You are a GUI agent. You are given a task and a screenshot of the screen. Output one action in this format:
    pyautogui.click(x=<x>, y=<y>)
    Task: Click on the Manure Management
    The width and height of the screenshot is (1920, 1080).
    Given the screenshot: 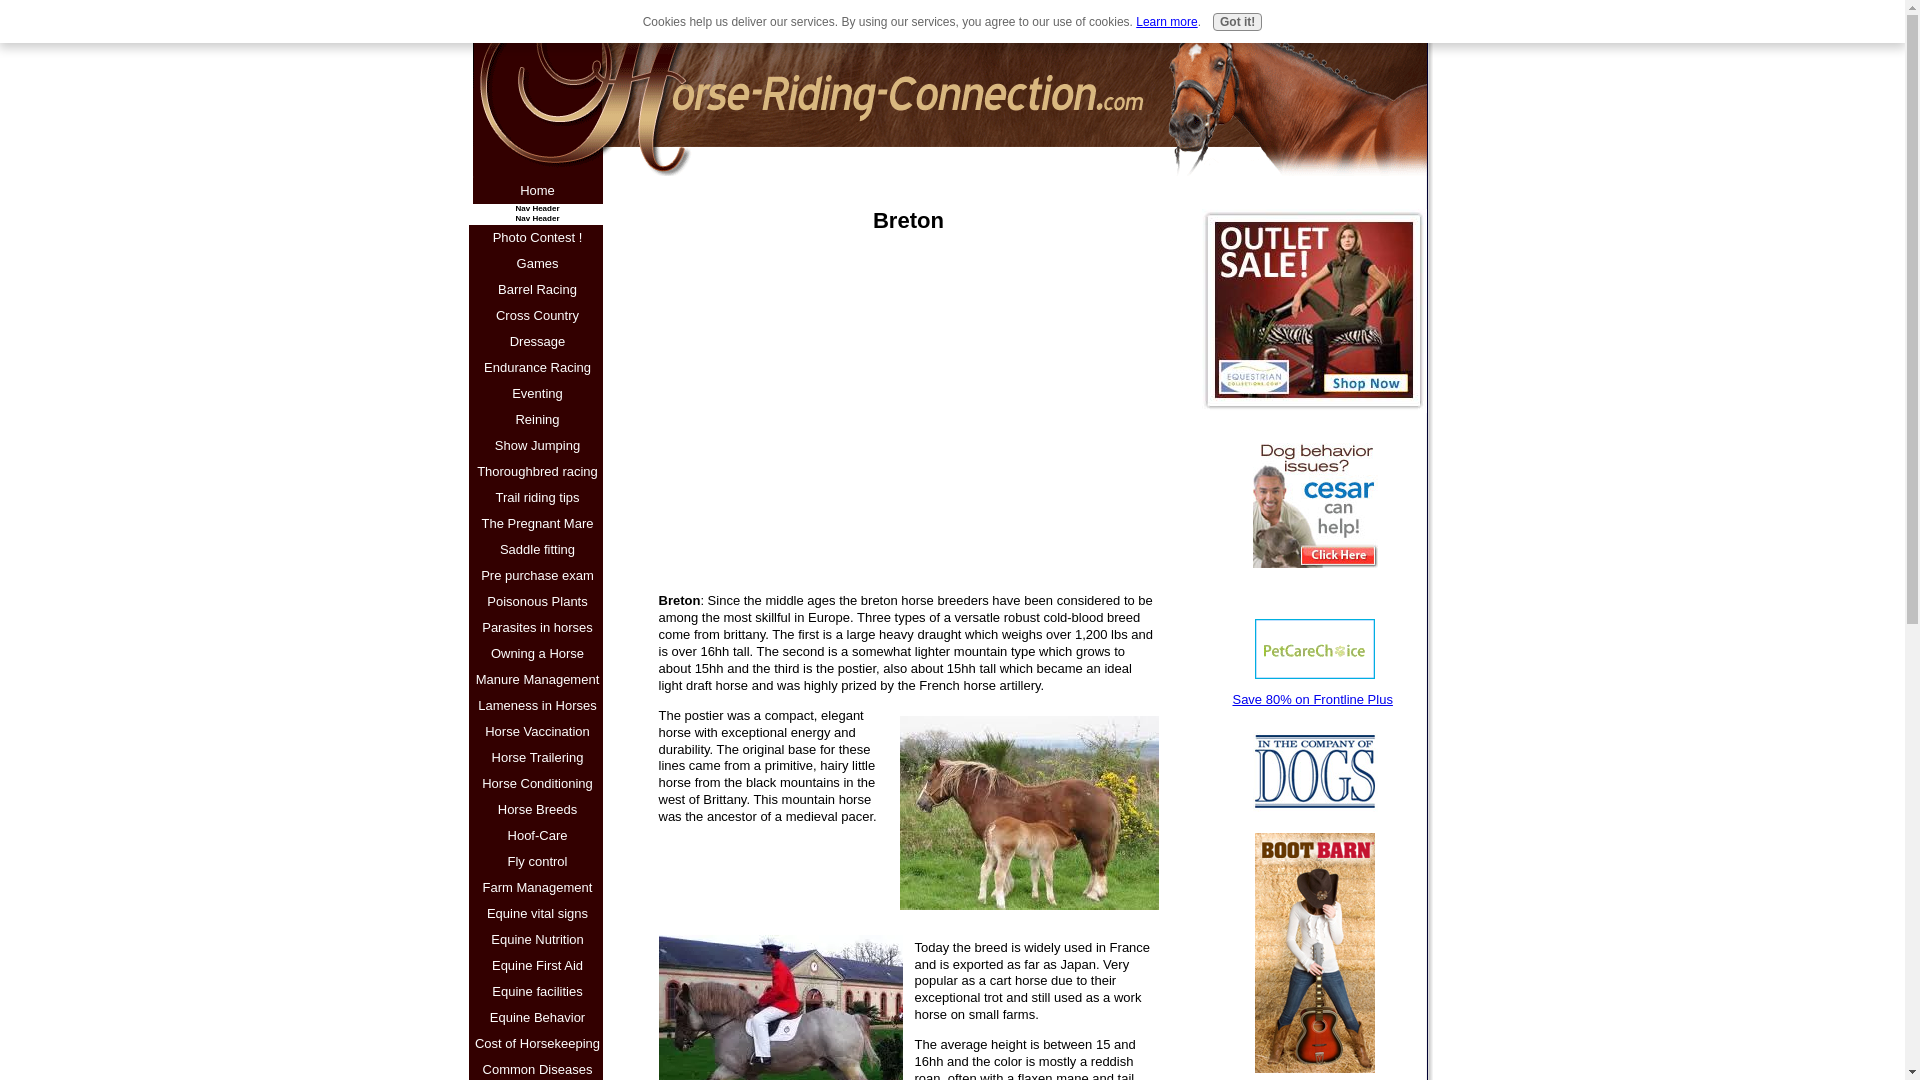 What is the action you would take?
    pyautogui.click(x=537, y=680)
    